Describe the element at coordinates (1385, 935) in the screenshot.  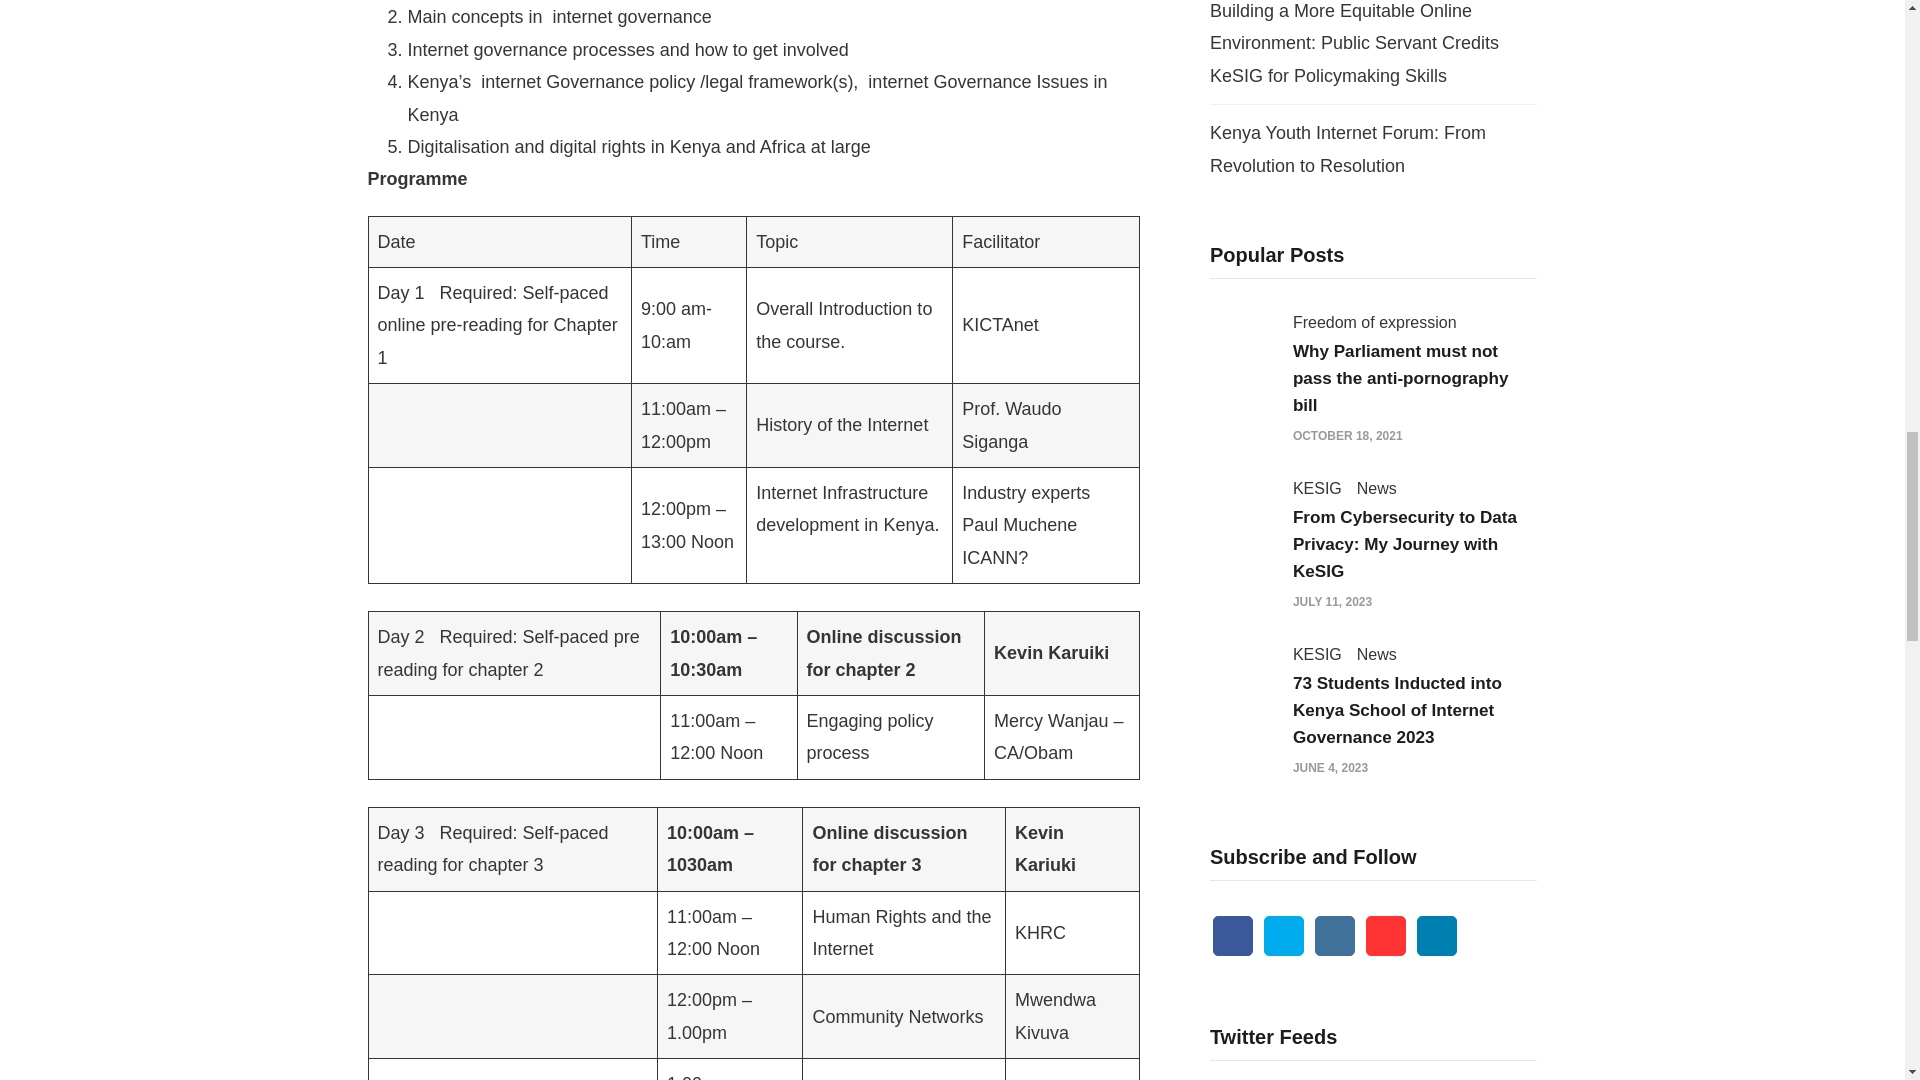
I see `youtube-square` at that location.